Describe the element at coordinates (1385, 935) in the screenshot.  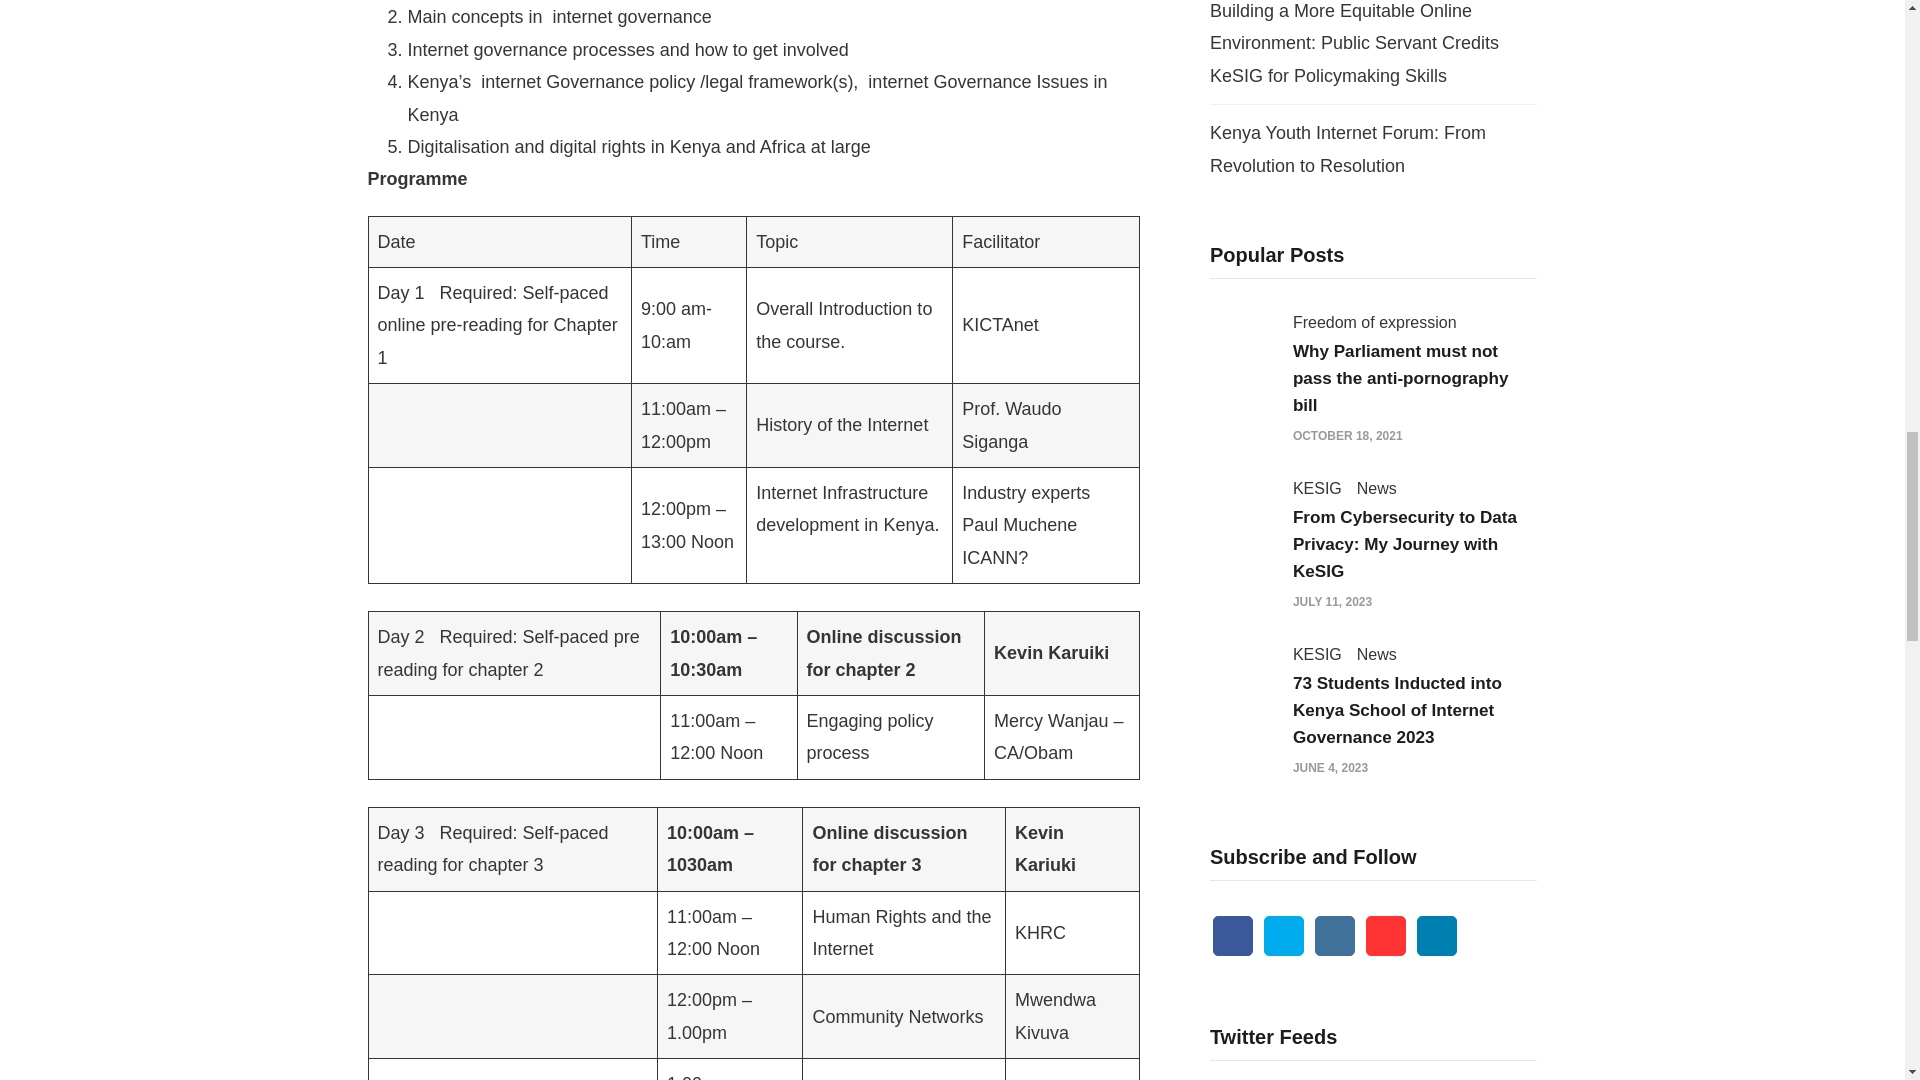
I see `youtube-square` at that location.